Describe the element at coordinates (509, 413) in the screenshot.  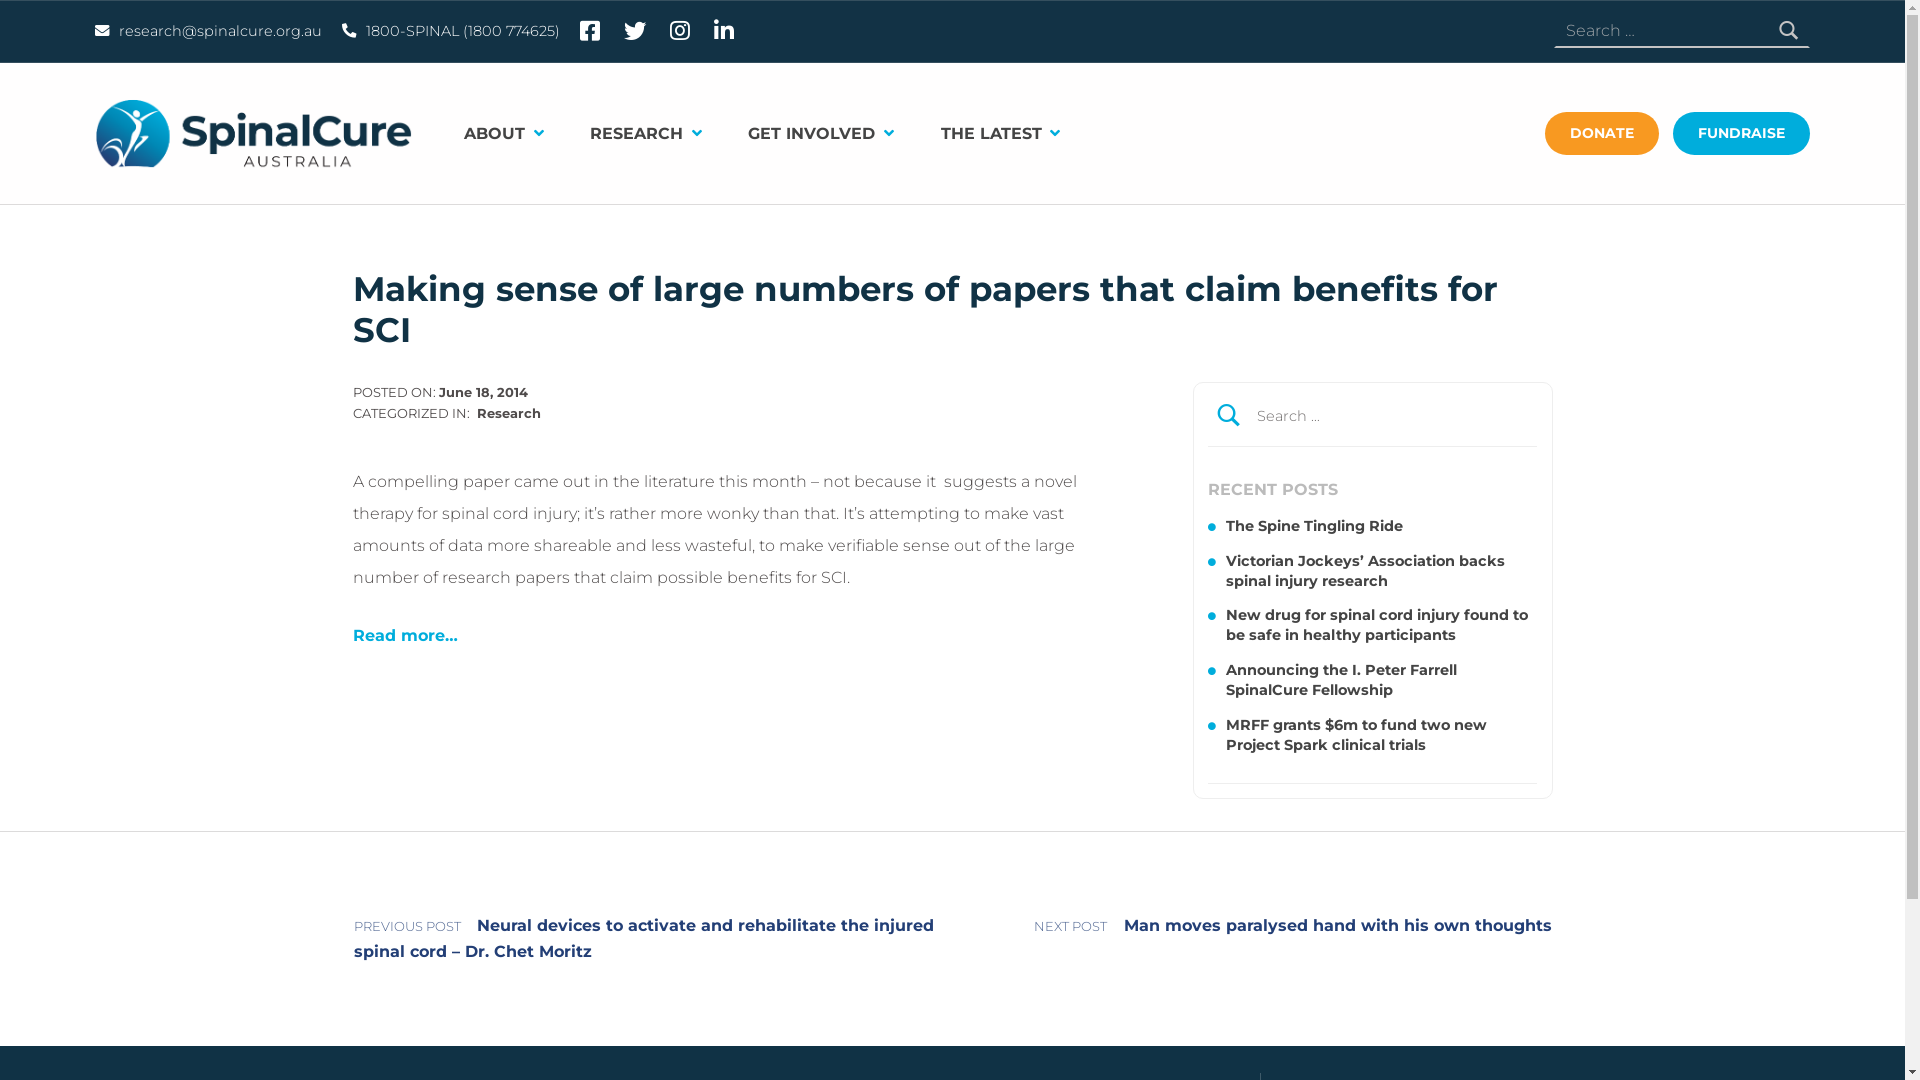
I see `Research` at that location.